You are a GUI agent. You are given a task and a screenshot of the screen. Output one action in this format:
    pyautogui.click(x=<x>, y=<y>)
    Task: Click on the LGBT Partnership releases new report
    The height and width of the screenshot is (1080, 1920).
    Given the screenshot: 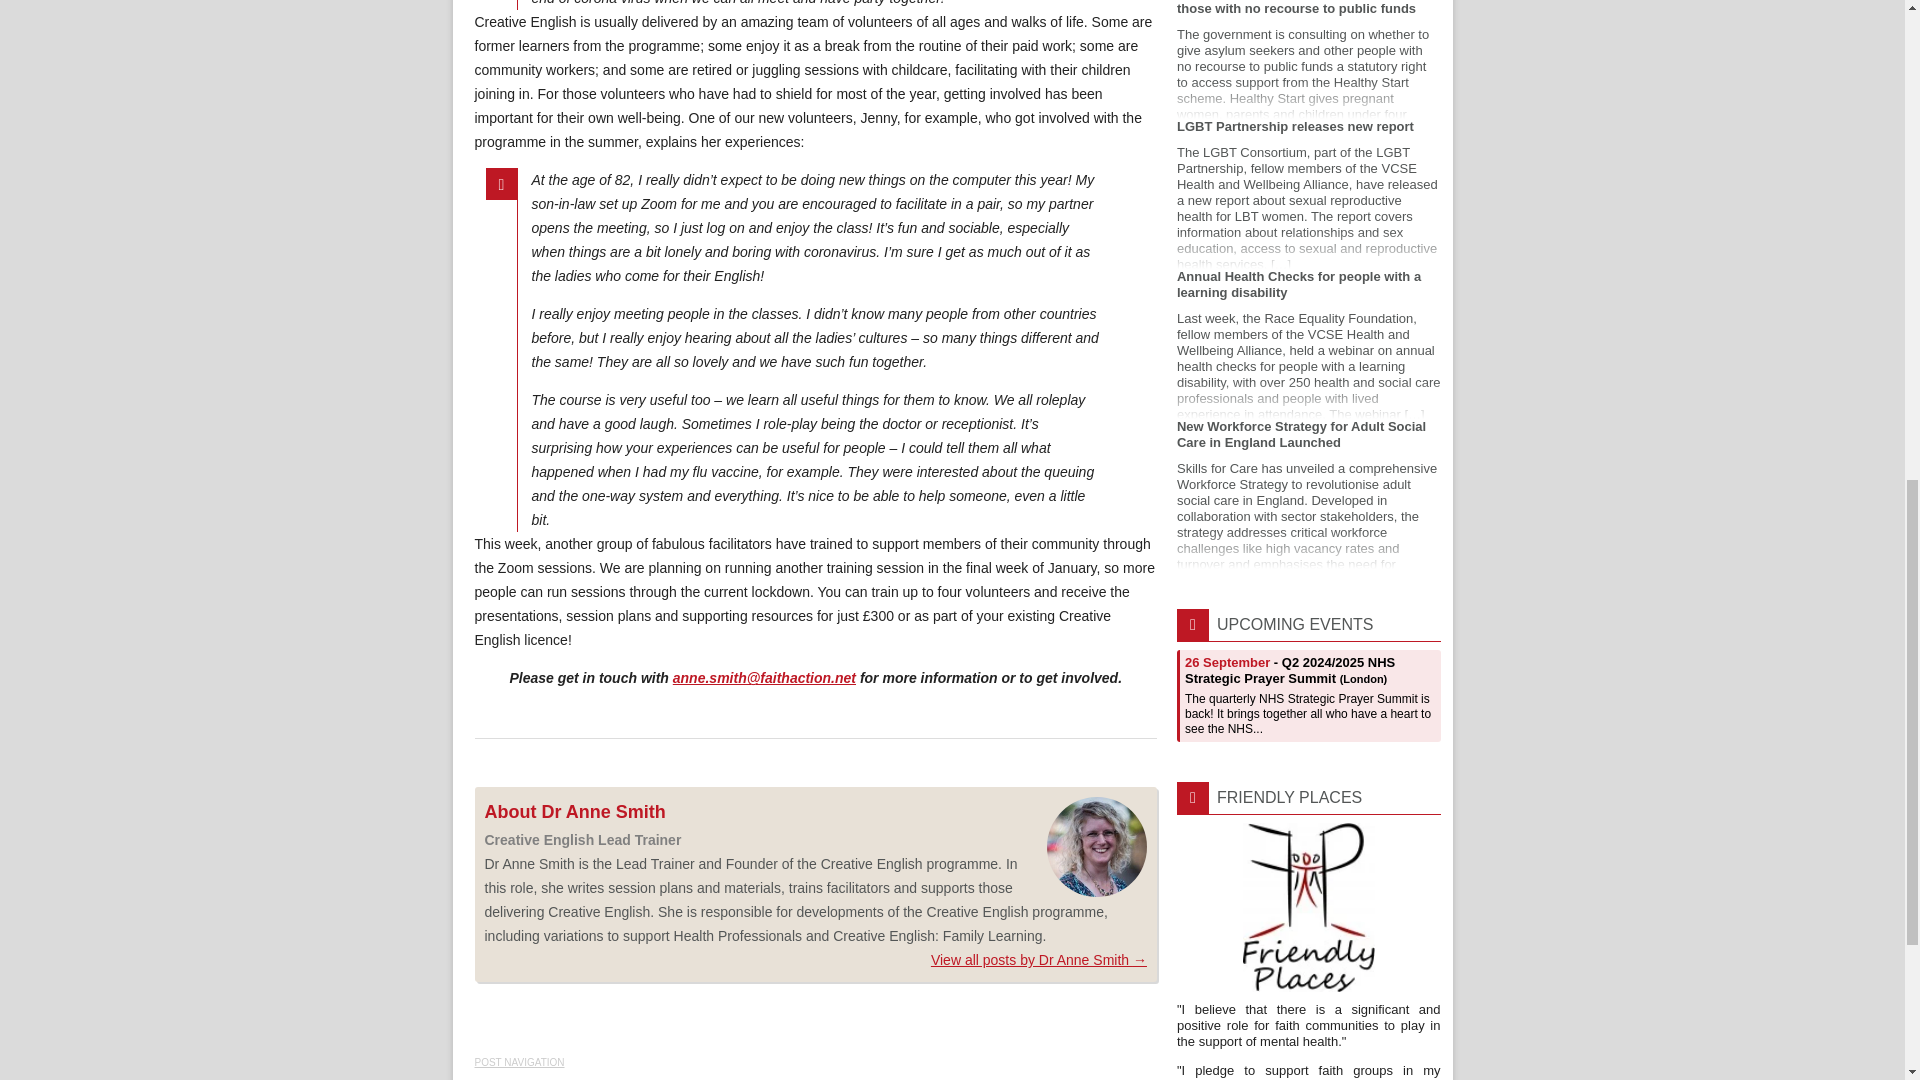 What is the action you would take?
    pyautogui.click(x=1308, y=193)
    